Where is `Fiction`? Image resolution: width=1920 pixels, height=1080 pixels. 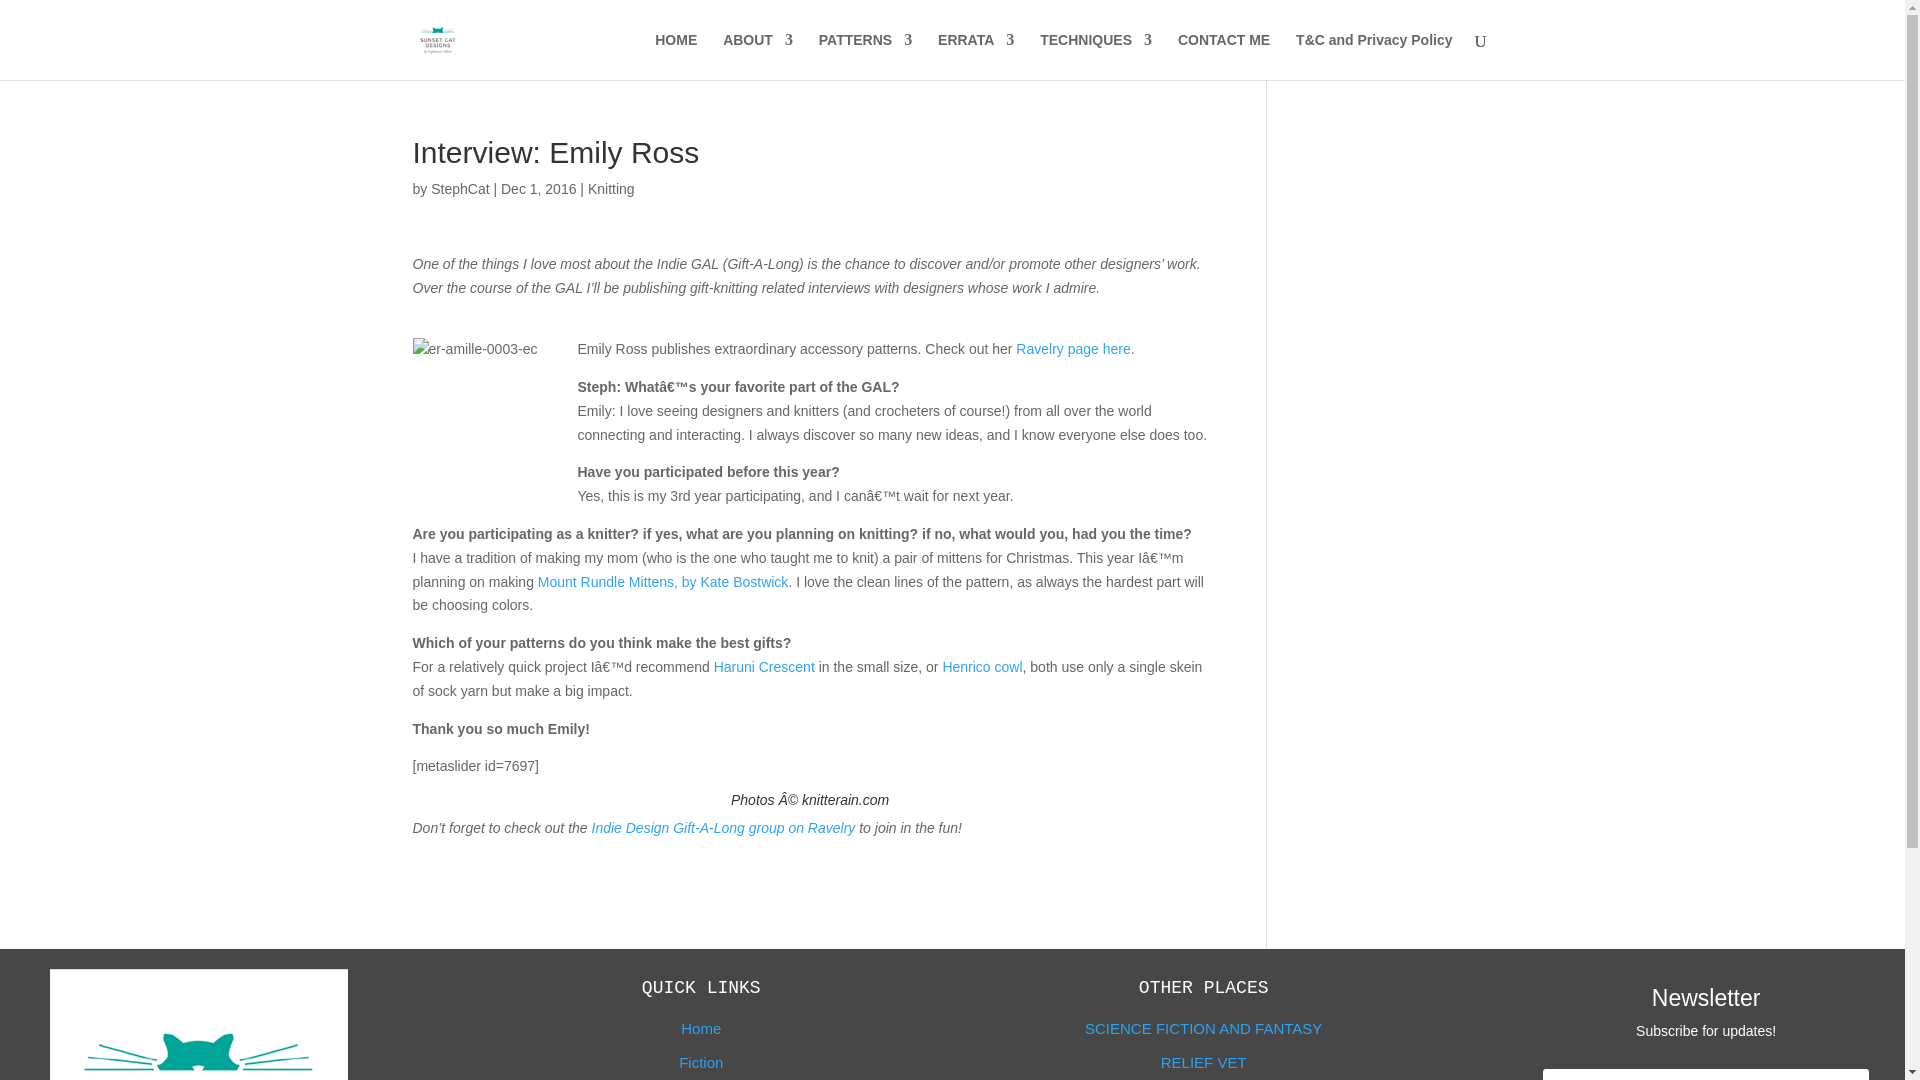 Fiction is located at coordinates (701, 1062).